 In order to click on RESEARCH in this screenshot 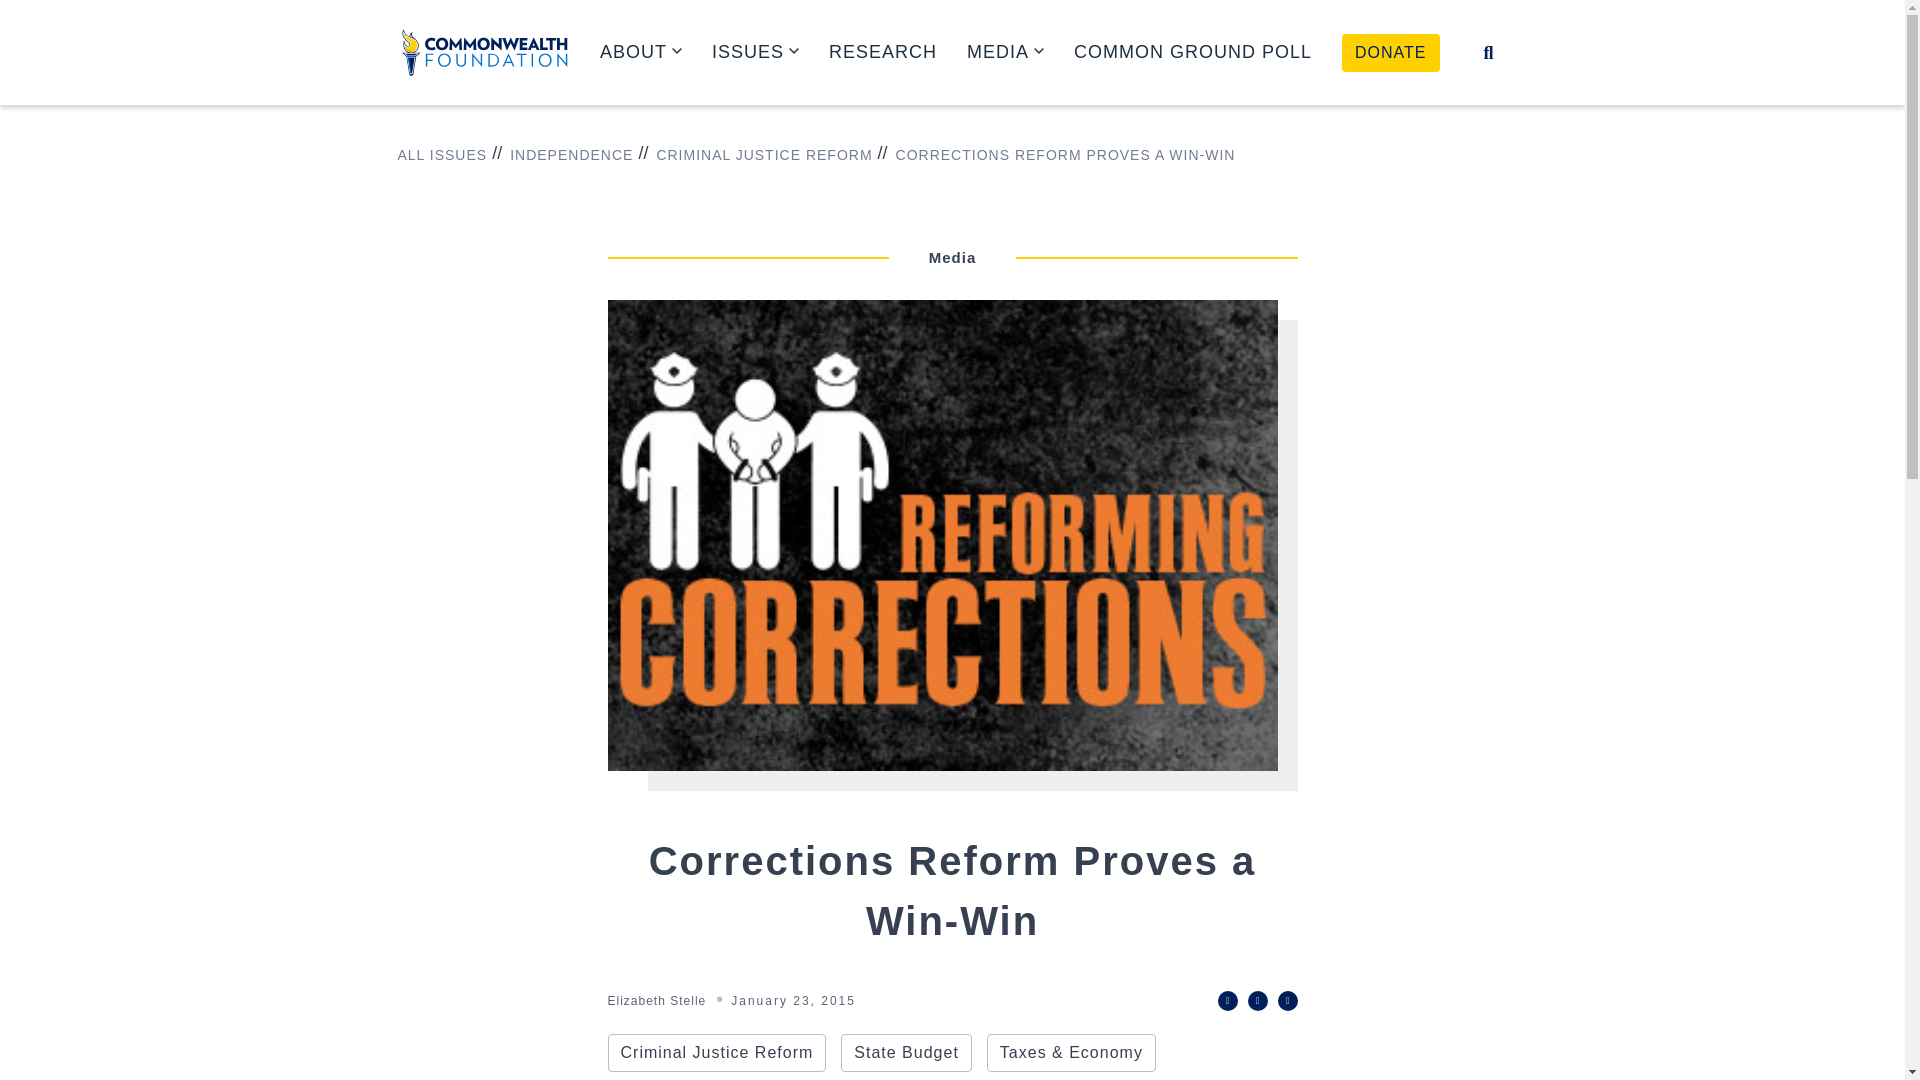, I will do `click(882, 52)`.